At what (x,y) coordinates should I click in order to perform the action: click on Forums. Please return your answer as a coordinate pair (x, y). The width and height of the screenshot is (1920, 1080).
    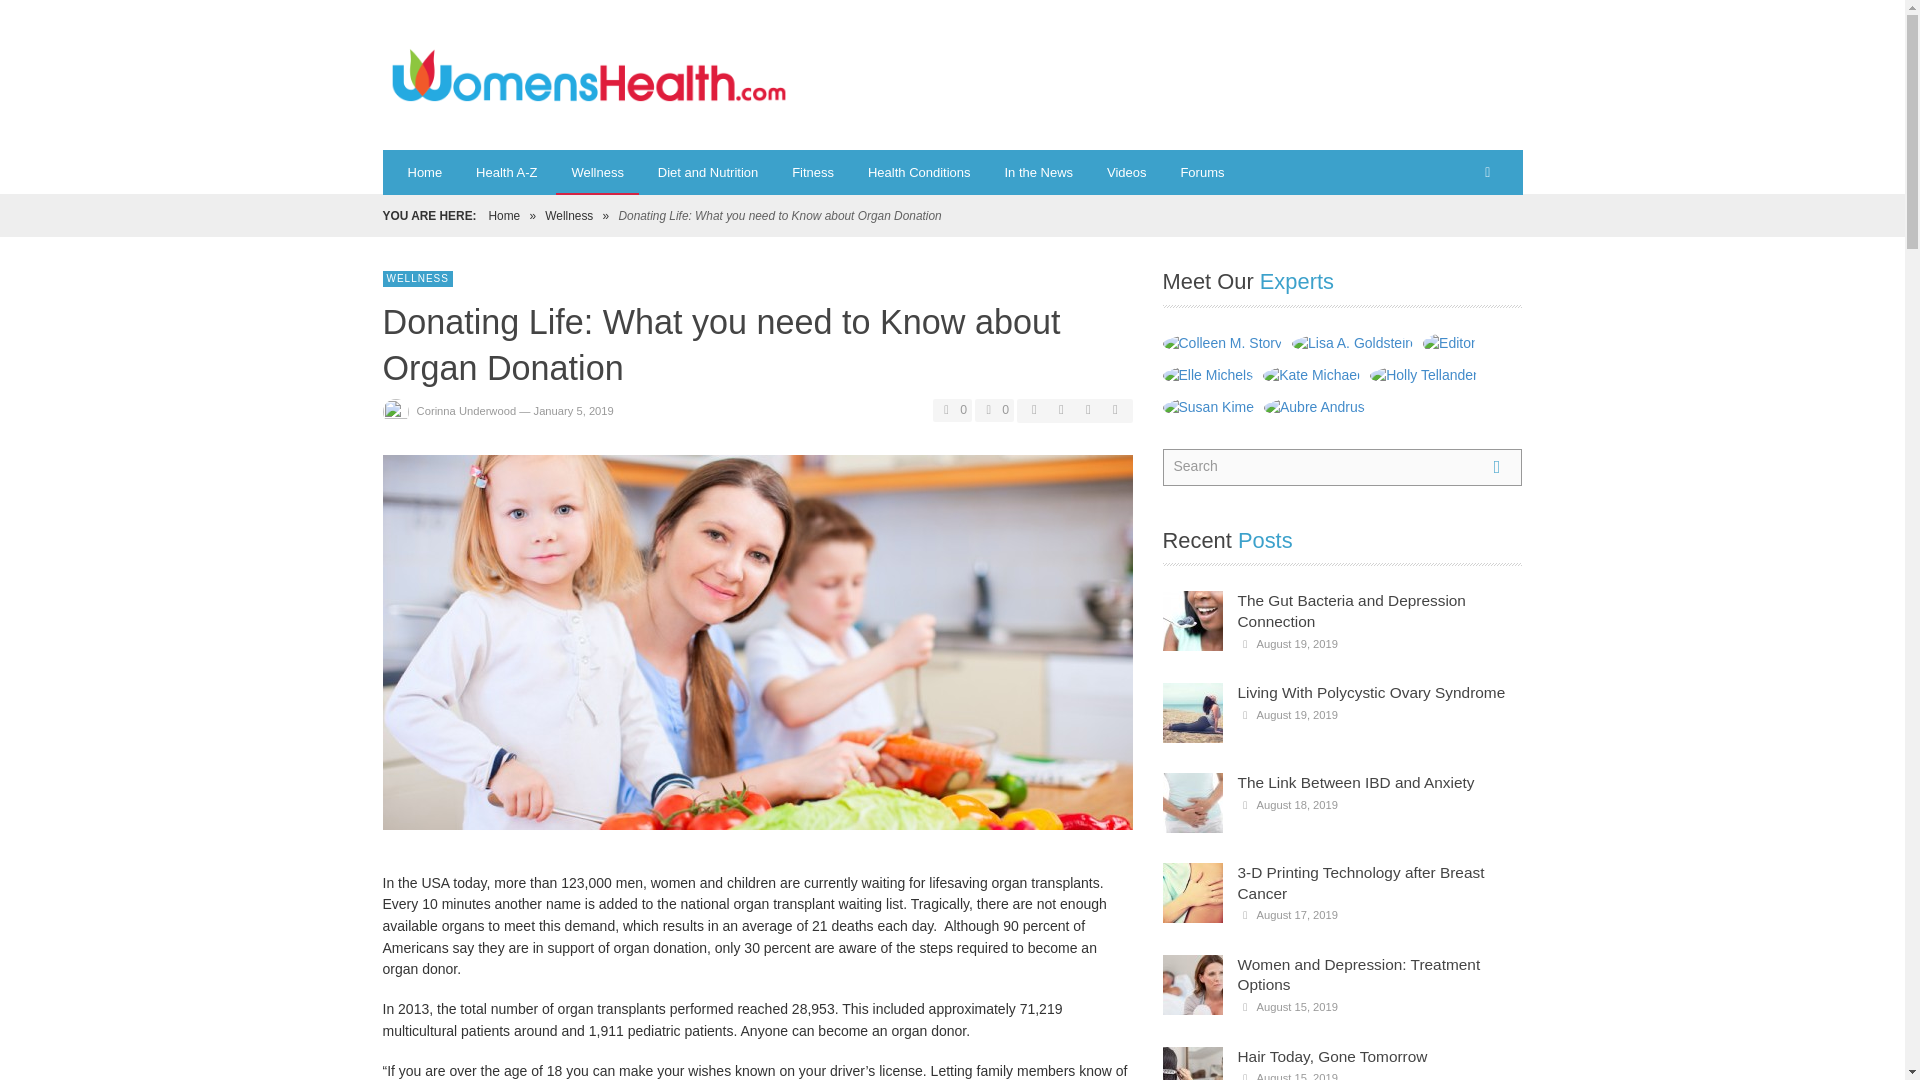
    Looking at the image, I should click on (1202, 172).